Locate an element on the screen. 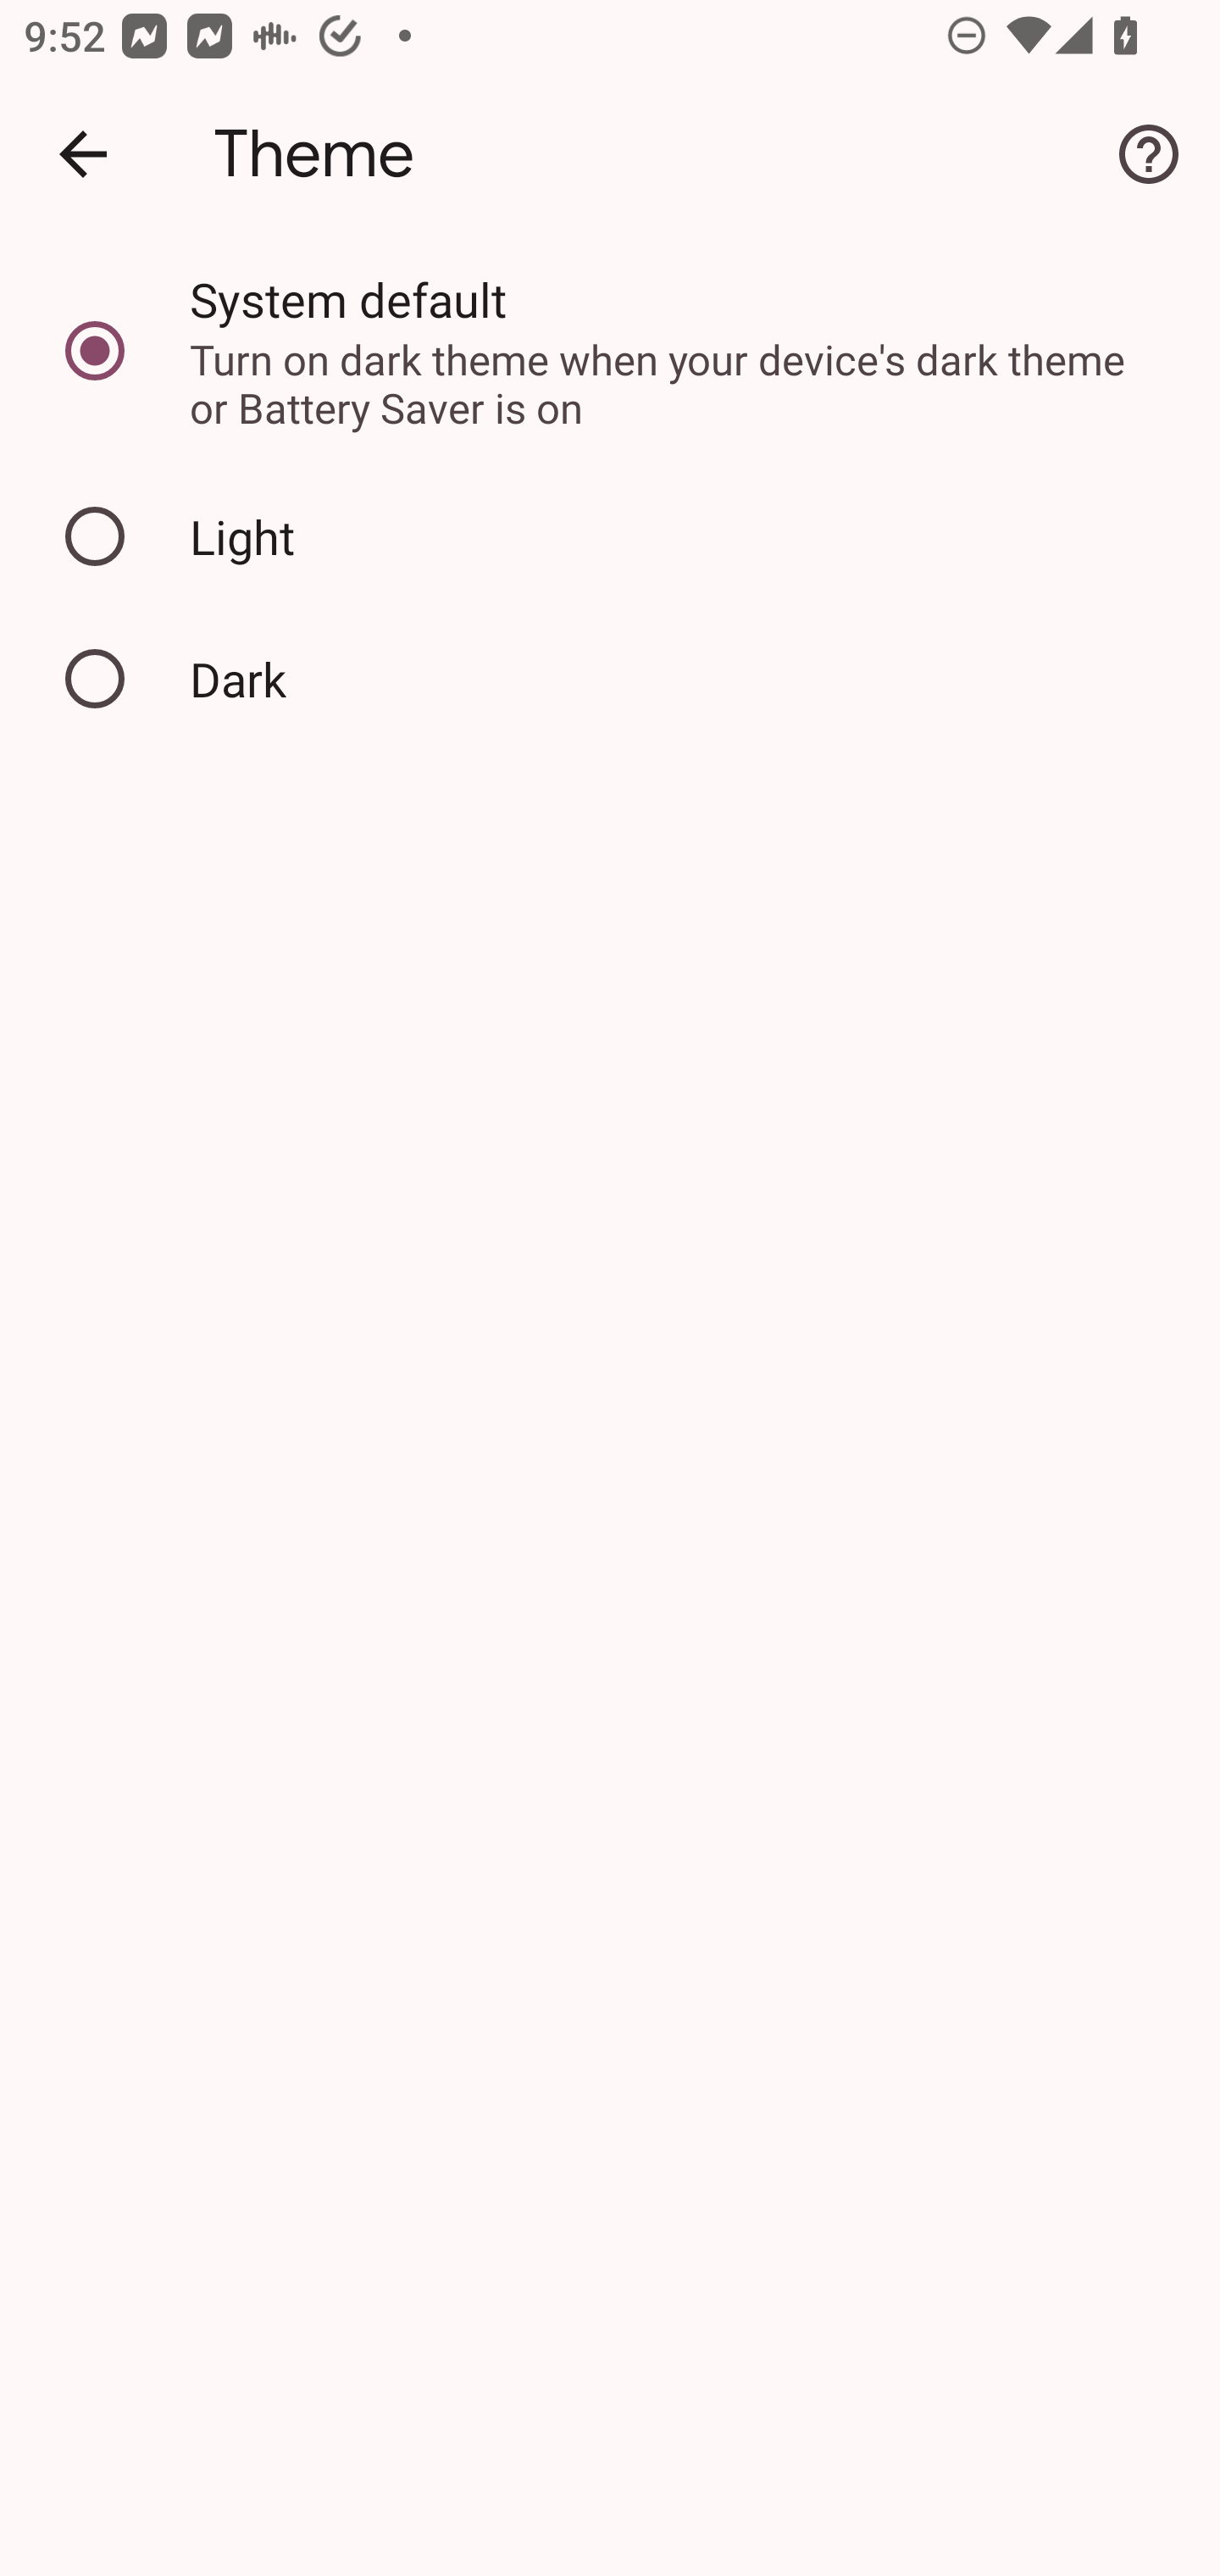 The width and height of the screenshot is (1220, 2576). Navigate up is located at coordinates (83, 154).